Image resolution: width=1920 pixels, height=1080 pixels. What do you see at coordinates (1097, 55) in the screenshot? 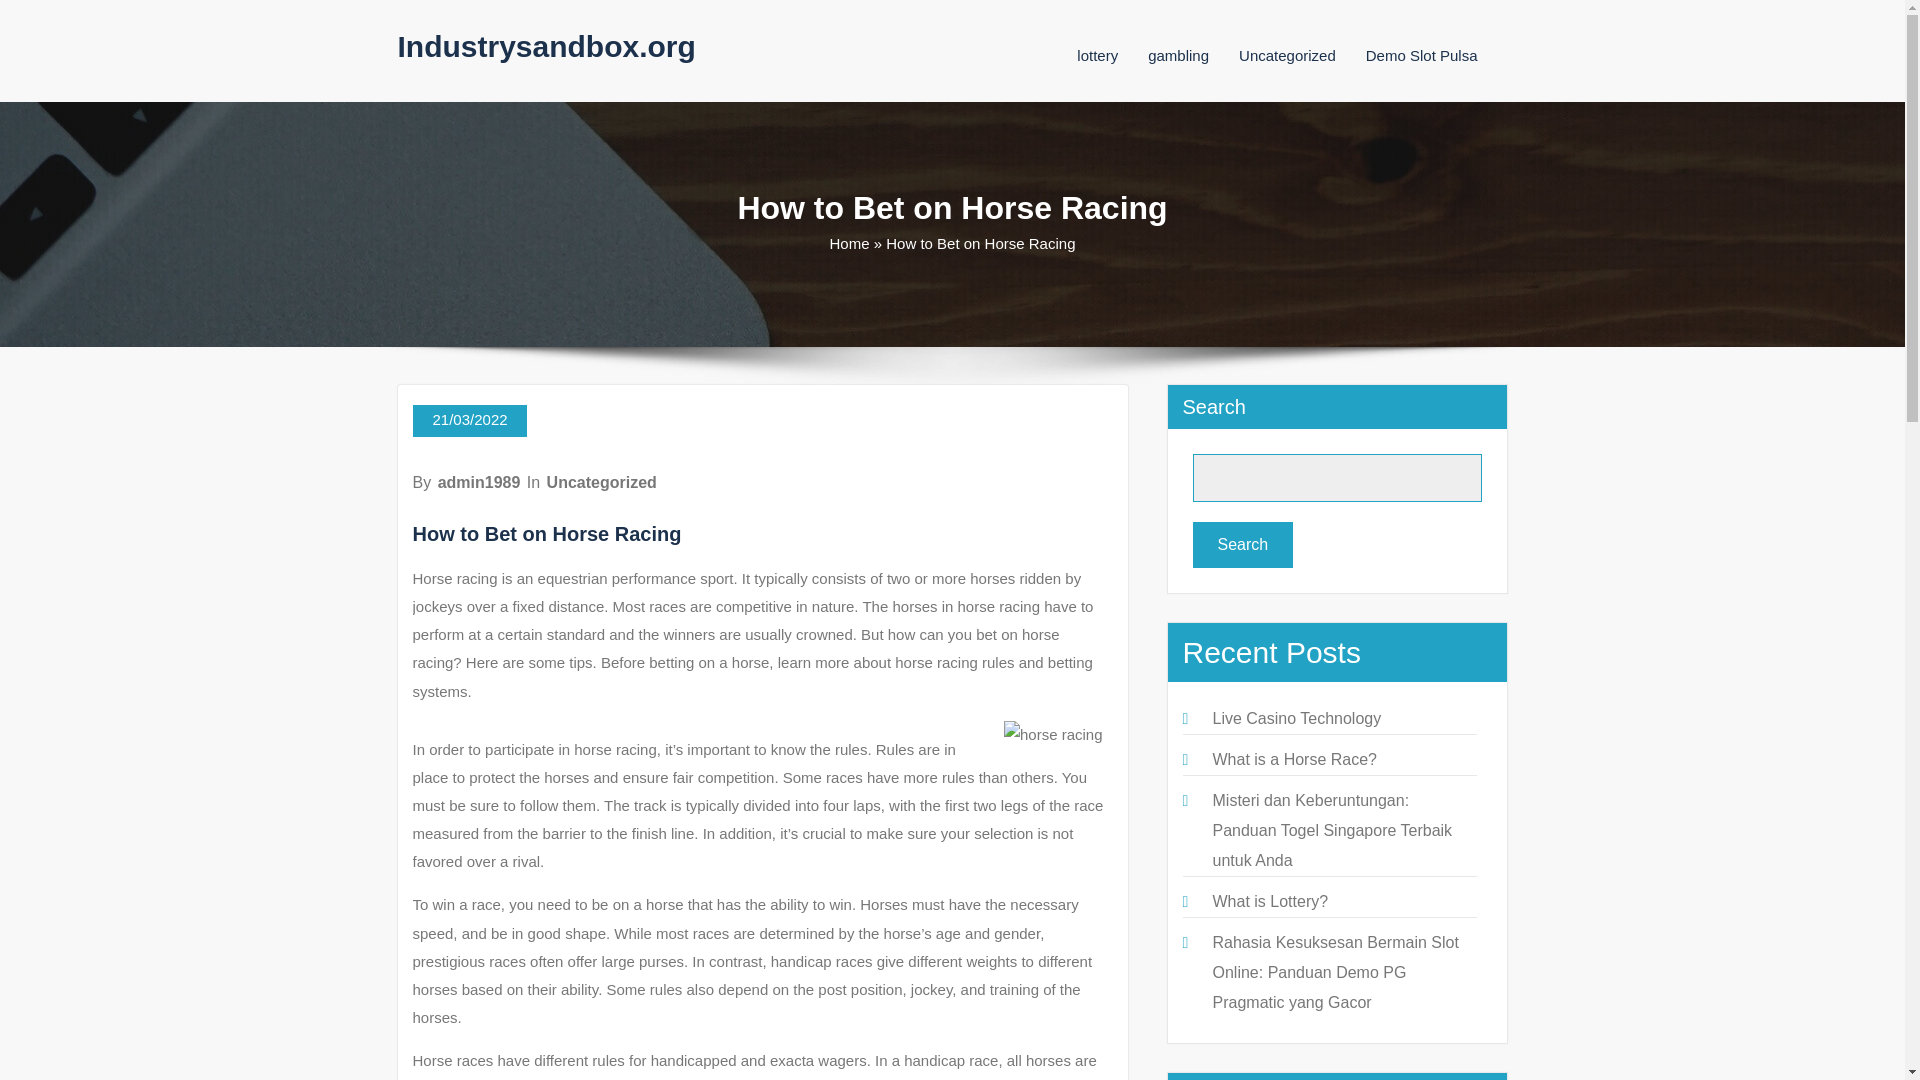
I see `lottery` at bounding box center [1097, 55].